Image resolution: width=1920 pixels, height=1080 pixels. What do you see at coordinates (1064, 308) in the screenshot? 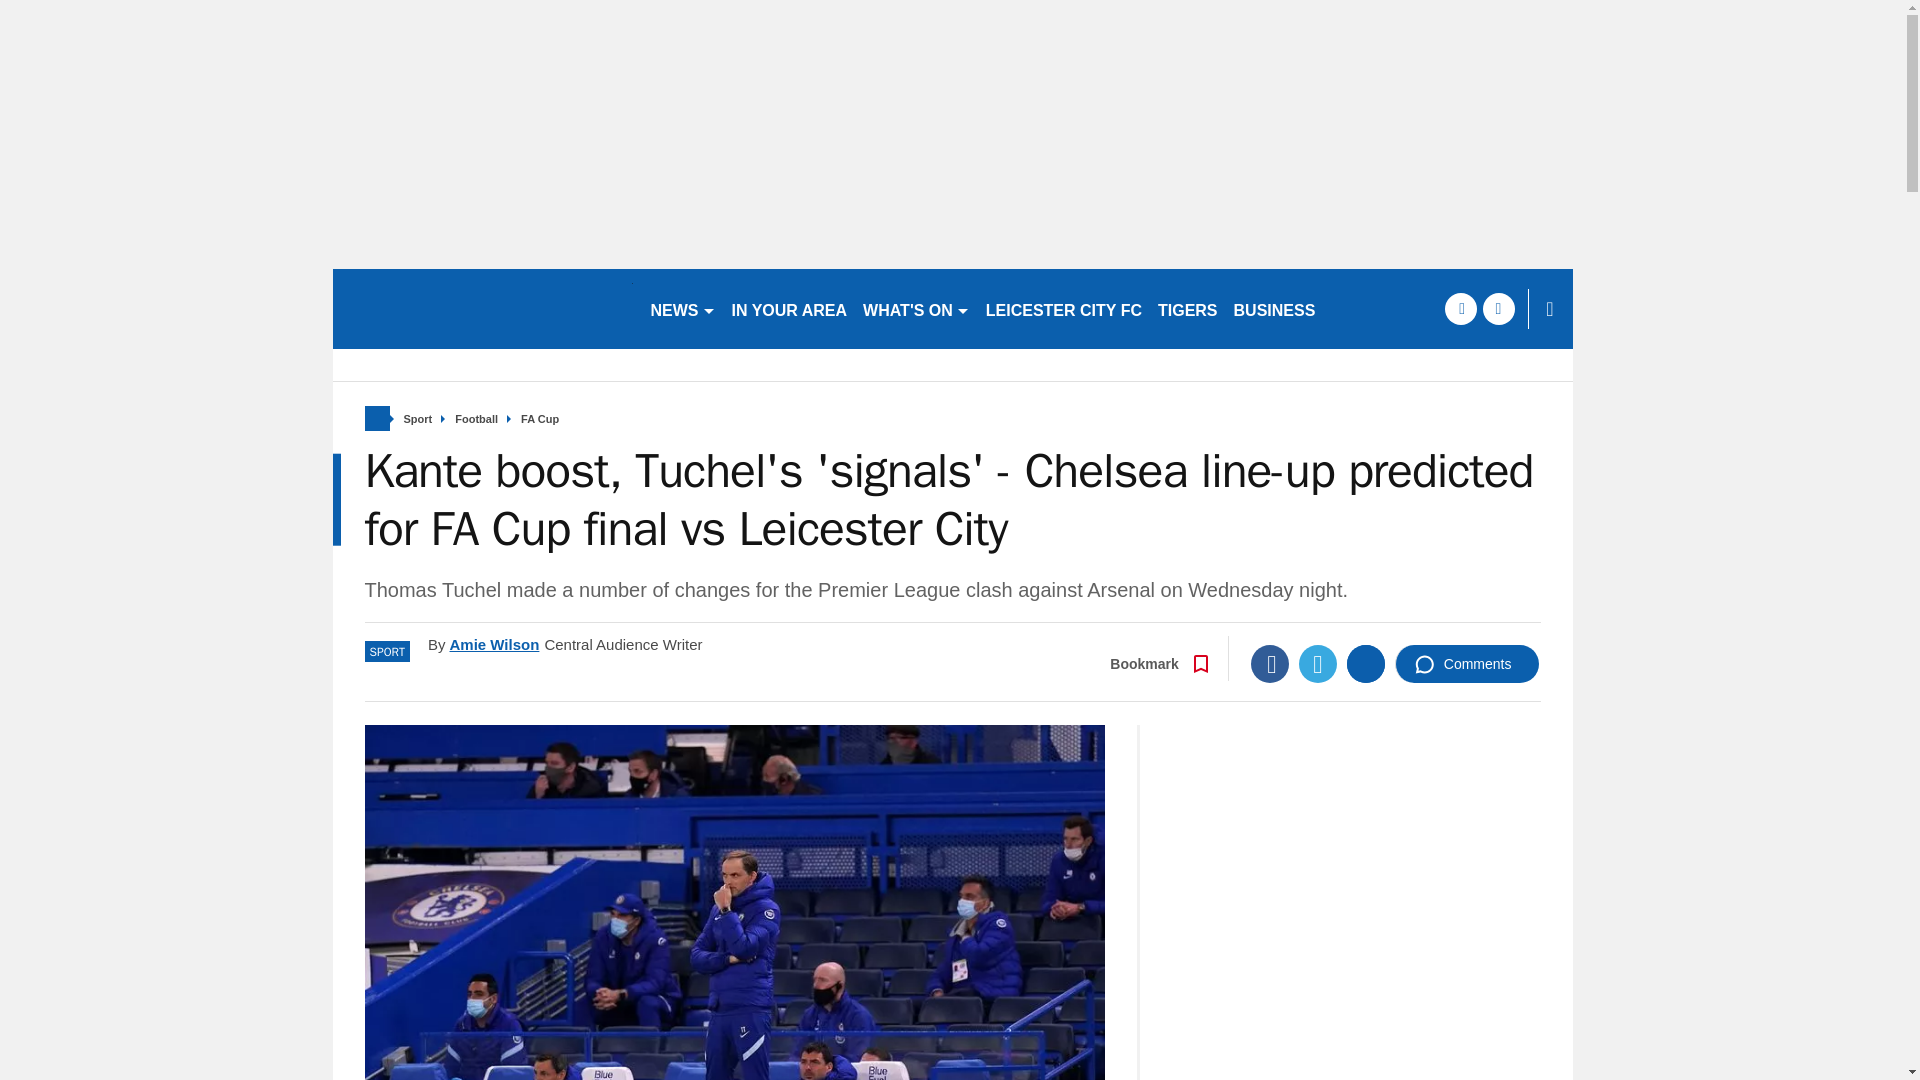
I see `LEICESTER CITY FC` at bounding box center [1064, 308].